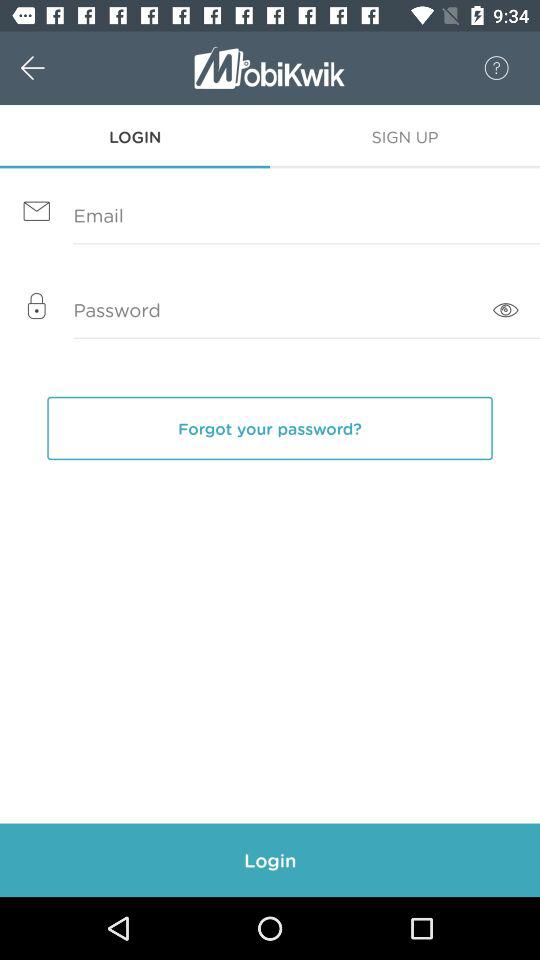  I want to click on choose sign up item, so click(405, 136).